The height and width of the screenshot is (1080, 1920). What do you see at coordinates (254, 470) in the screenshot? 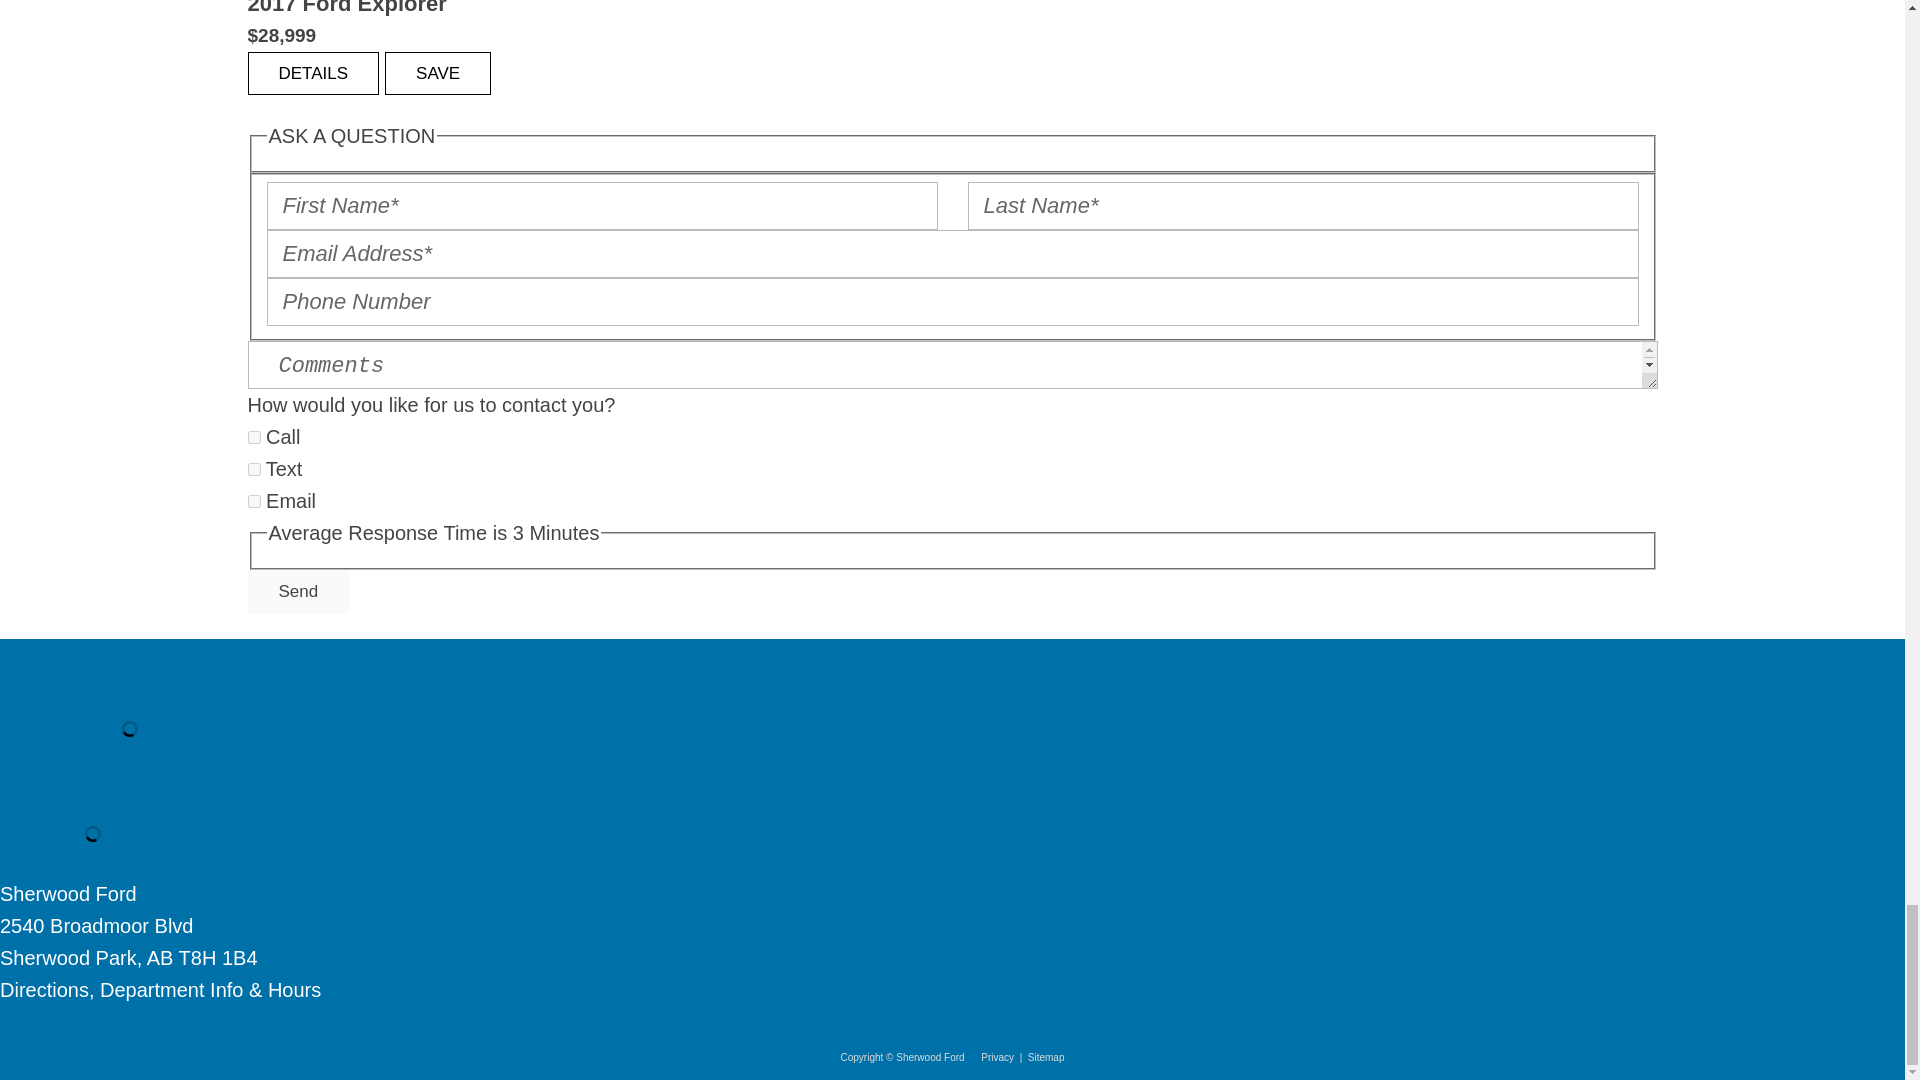
I see `Text` at bounding box center [254, 470].